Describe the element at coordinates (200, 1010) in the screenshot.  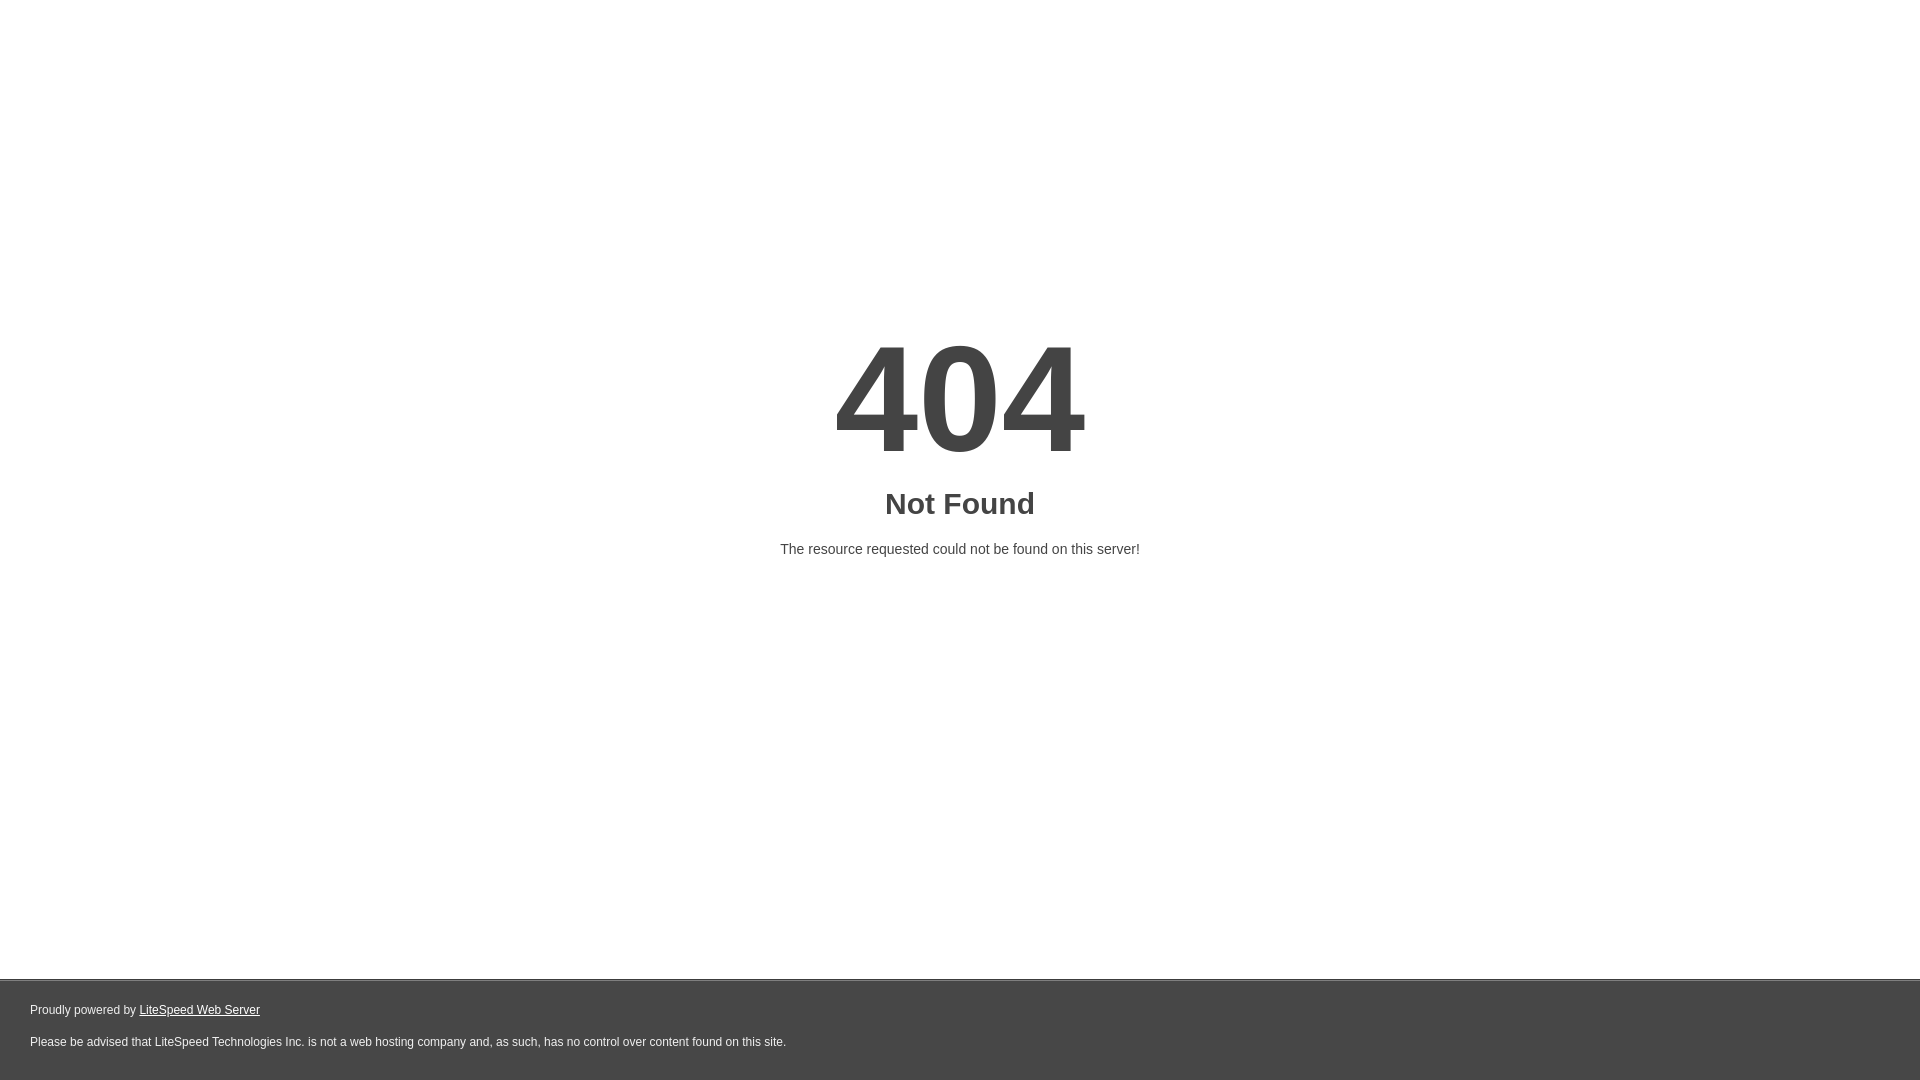
I see `LiteSpeed Web Server` at that location.